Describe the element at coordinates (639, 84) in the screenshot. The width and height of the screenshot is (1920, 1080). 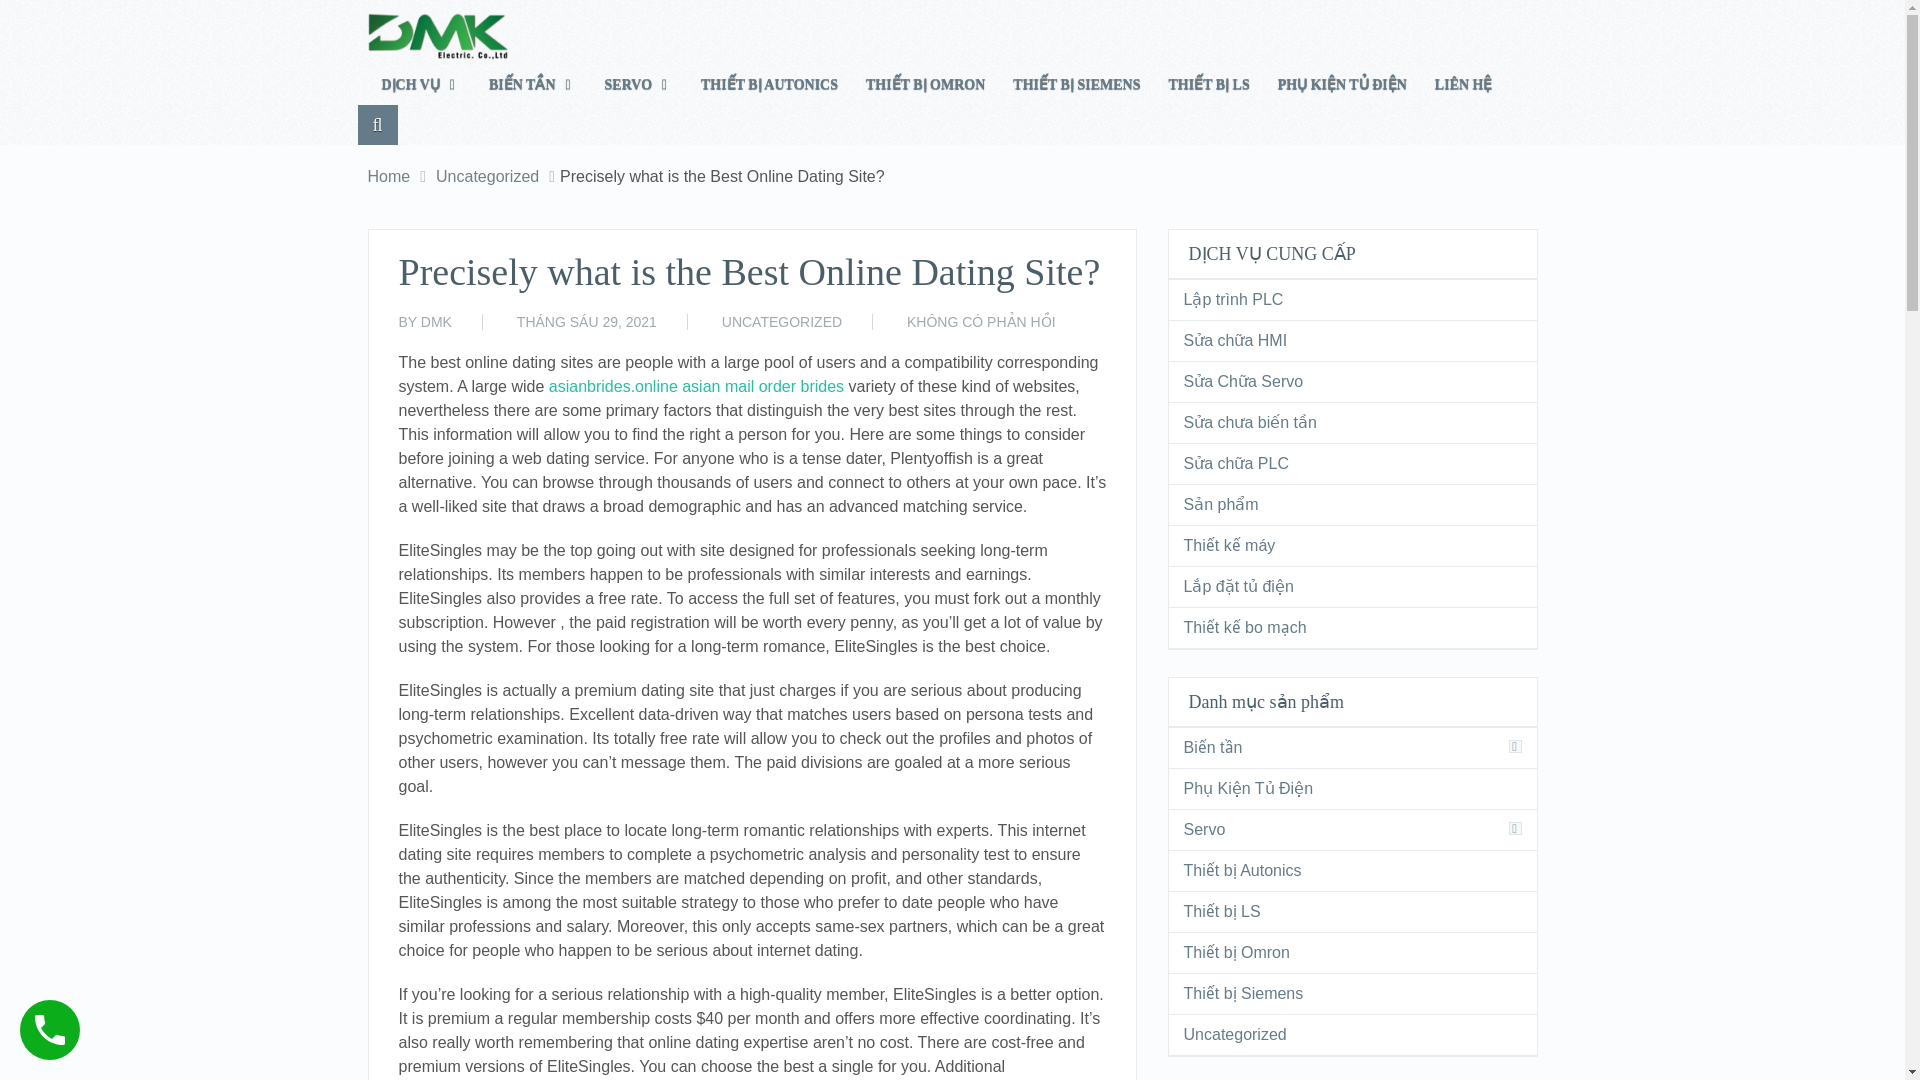
I see `SERVO` at that location.